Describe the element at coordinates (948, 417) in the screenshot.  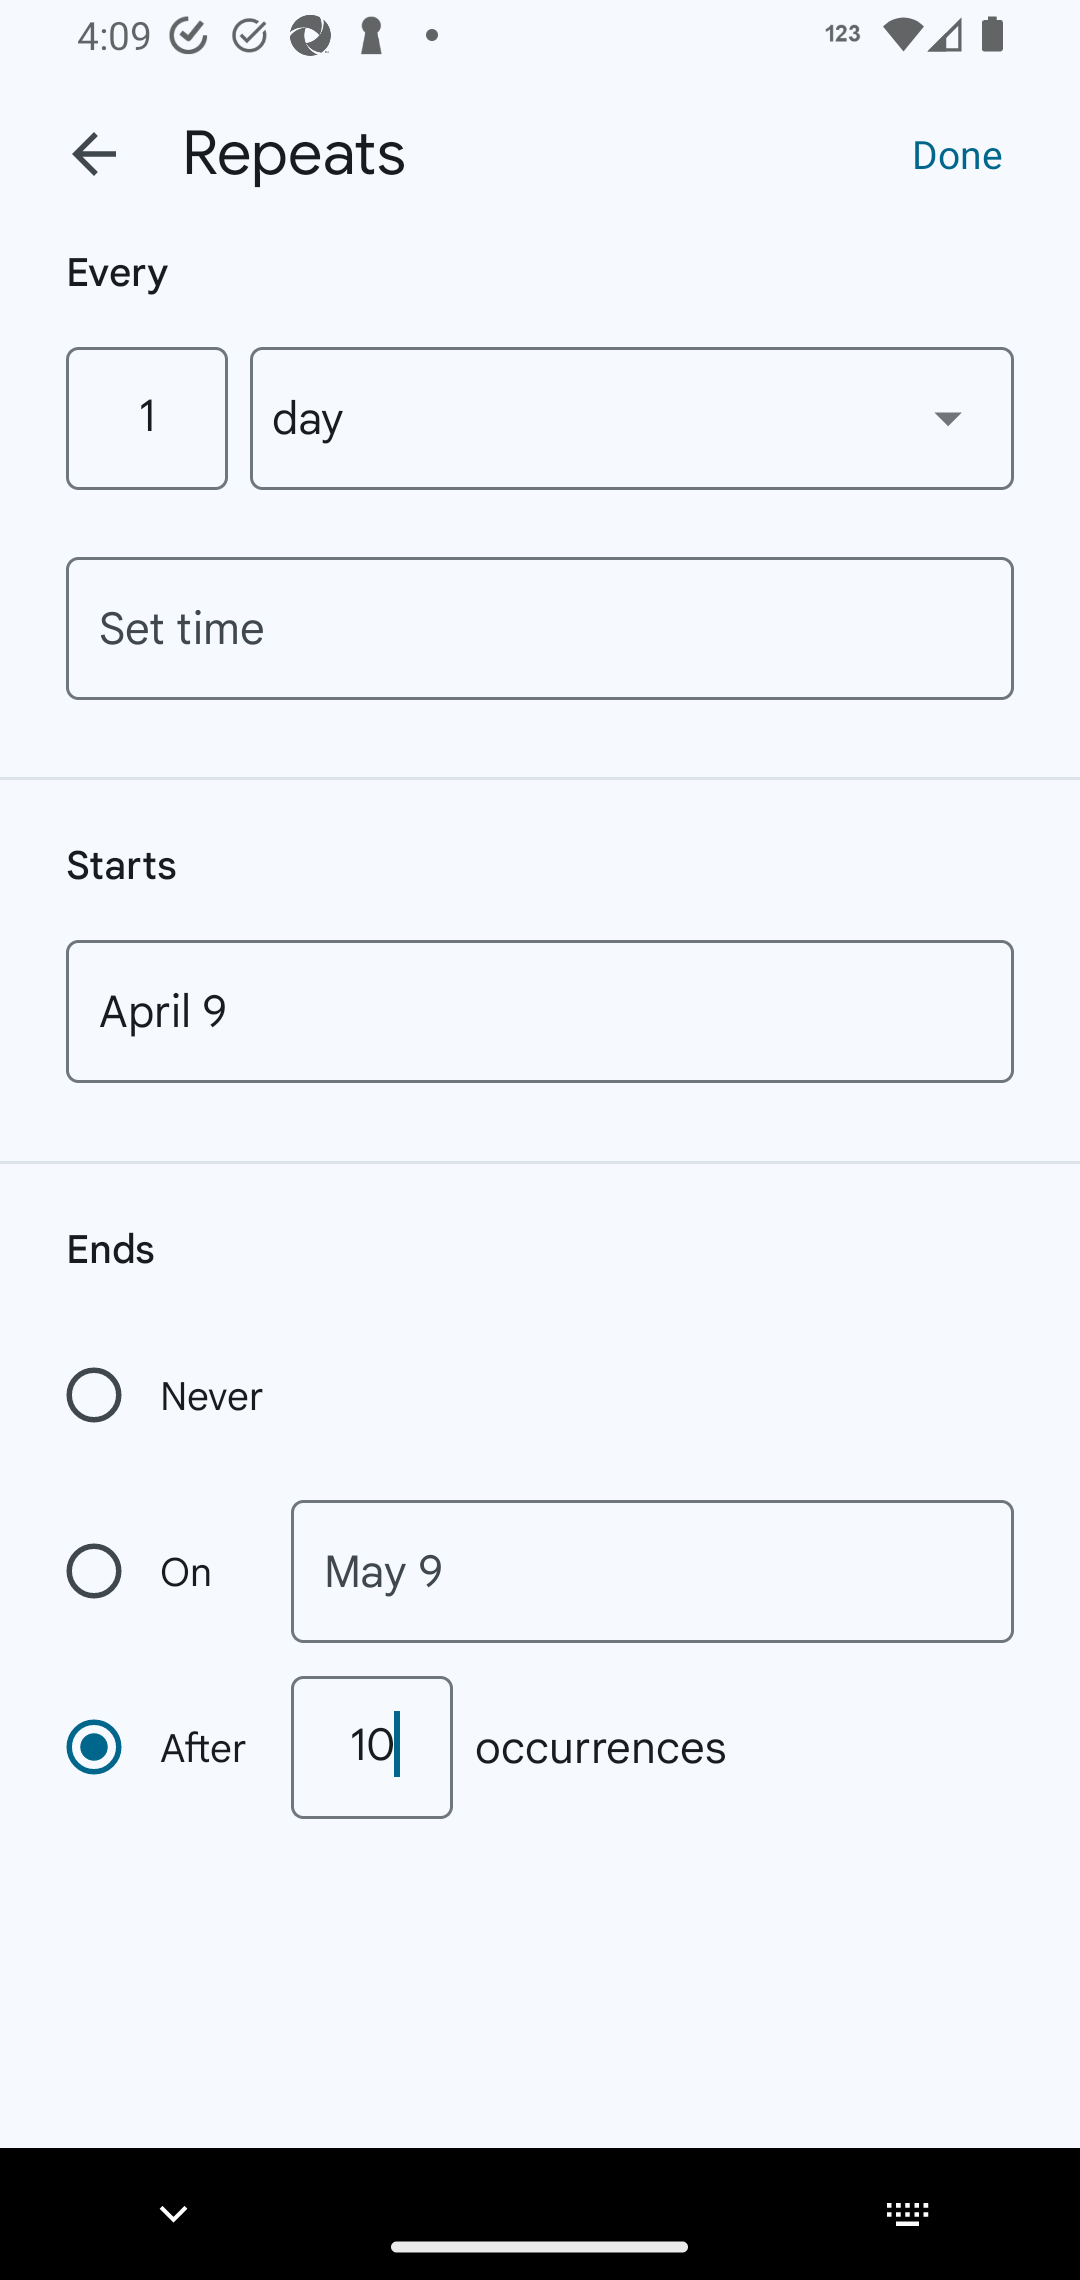
I see `Show dropdown menu` at that location.